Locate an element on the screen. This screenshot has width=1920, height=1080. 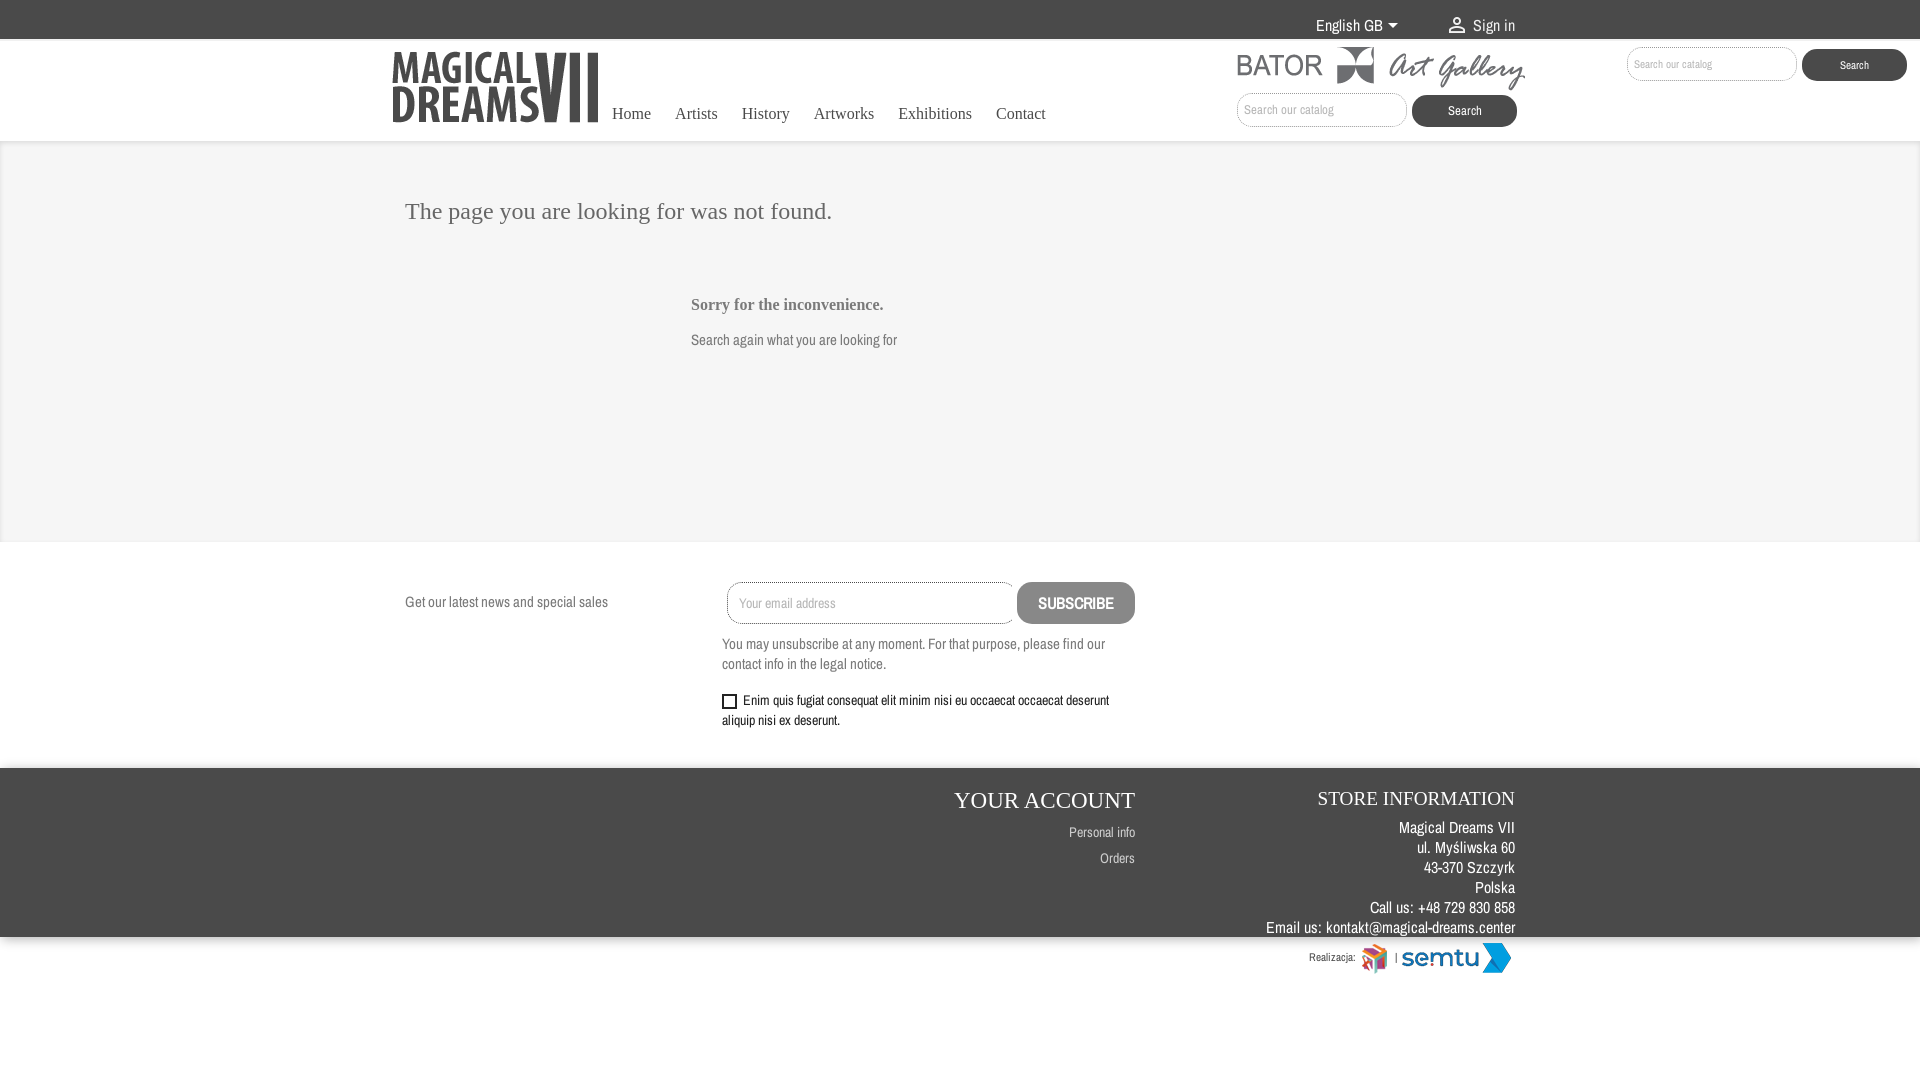
Home is located at coordinates (632, 116).